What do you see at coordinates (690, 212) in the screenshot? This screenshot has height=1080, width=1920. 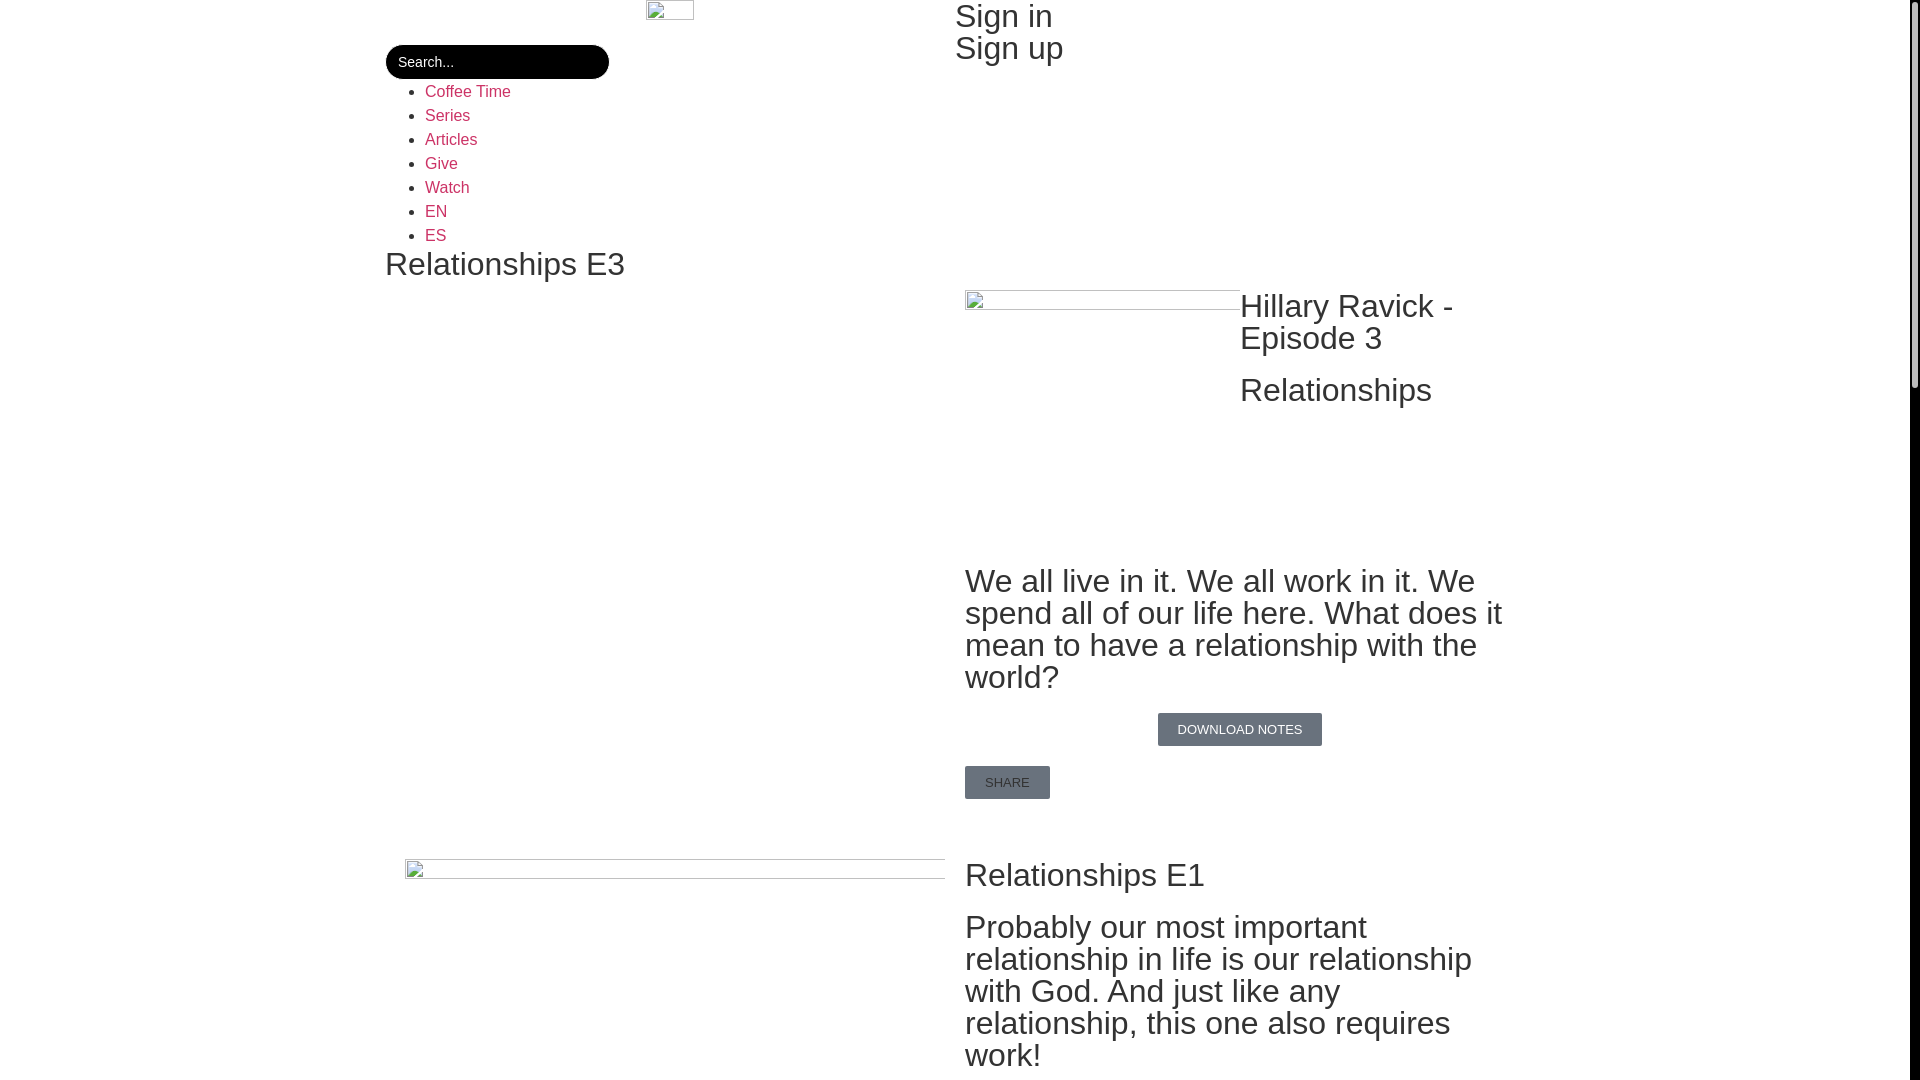 I see `EN` at bounding box center [690, 212].